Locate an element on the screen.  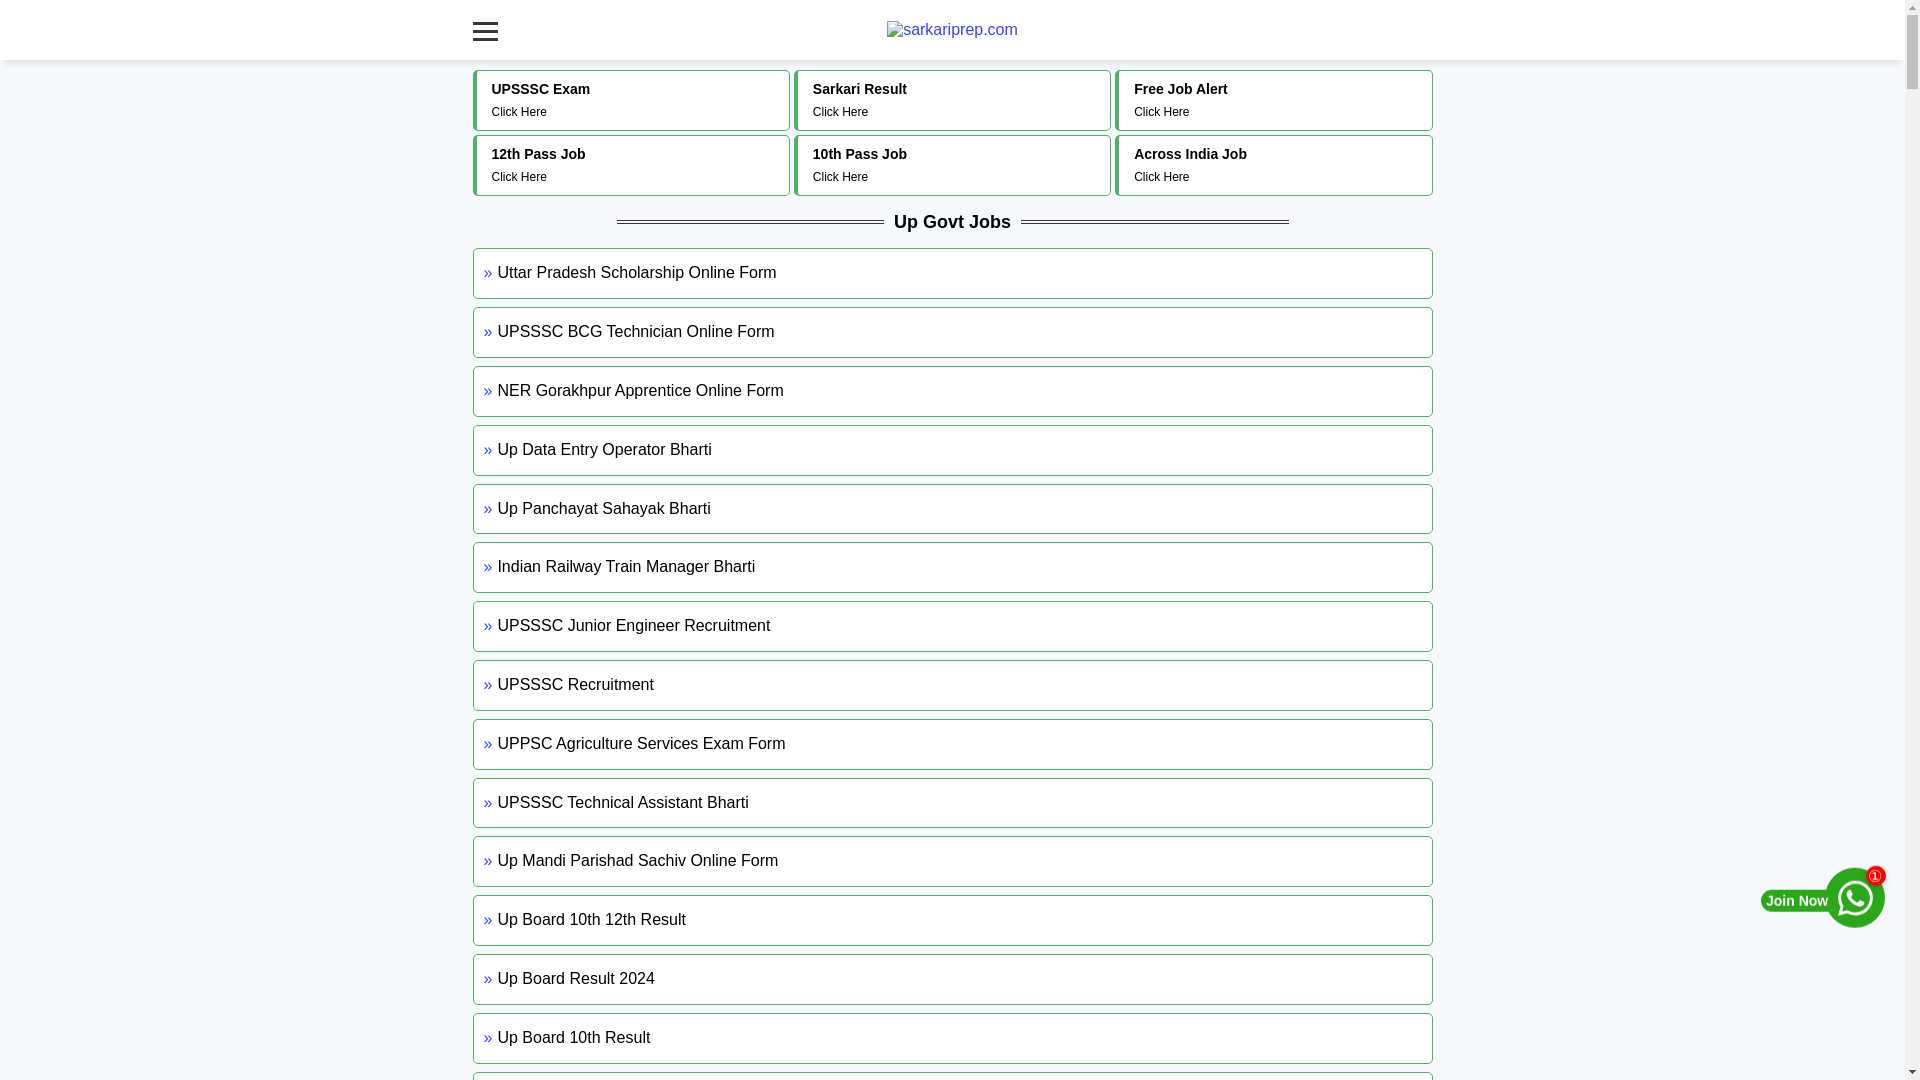
UPSSSC BCG Technician Online Form is located at coordinates (952, 508).